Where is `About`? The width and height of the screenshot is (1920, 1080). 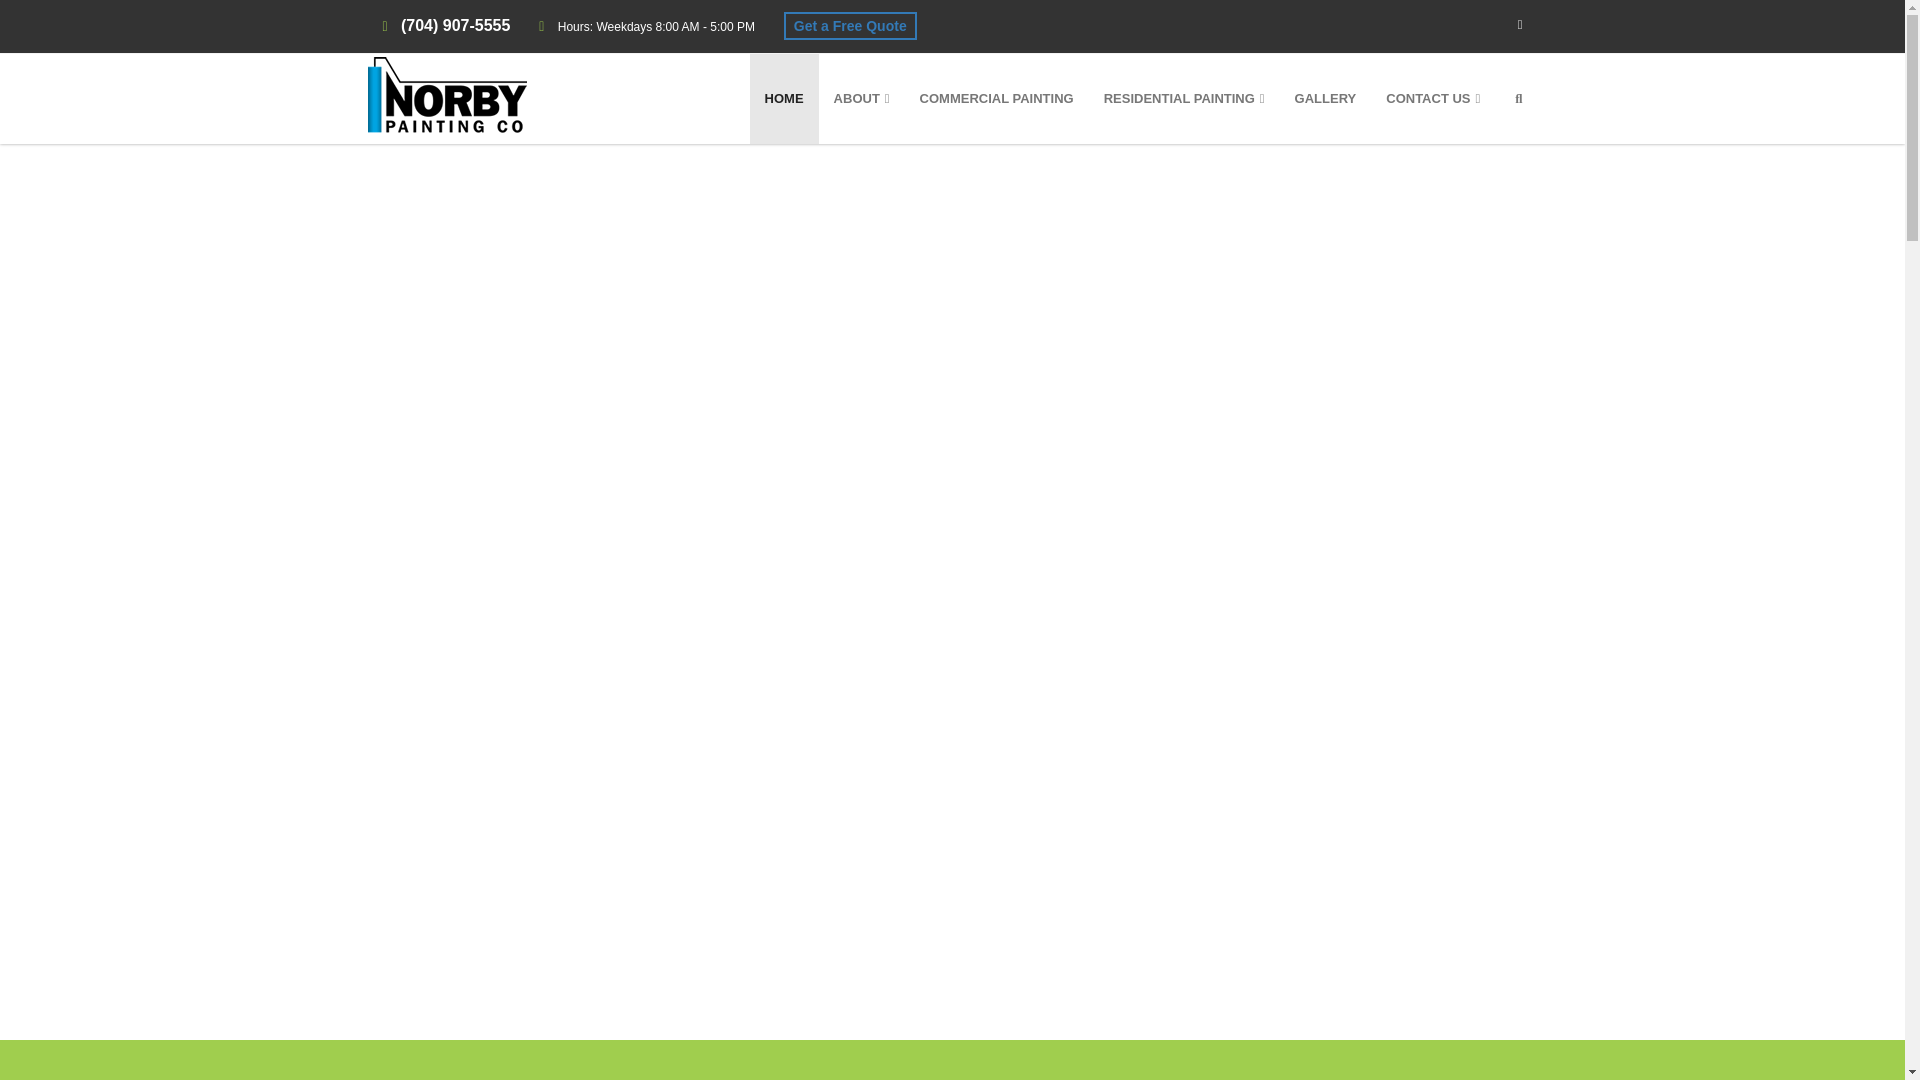
About is located at coordinates (862, 98).